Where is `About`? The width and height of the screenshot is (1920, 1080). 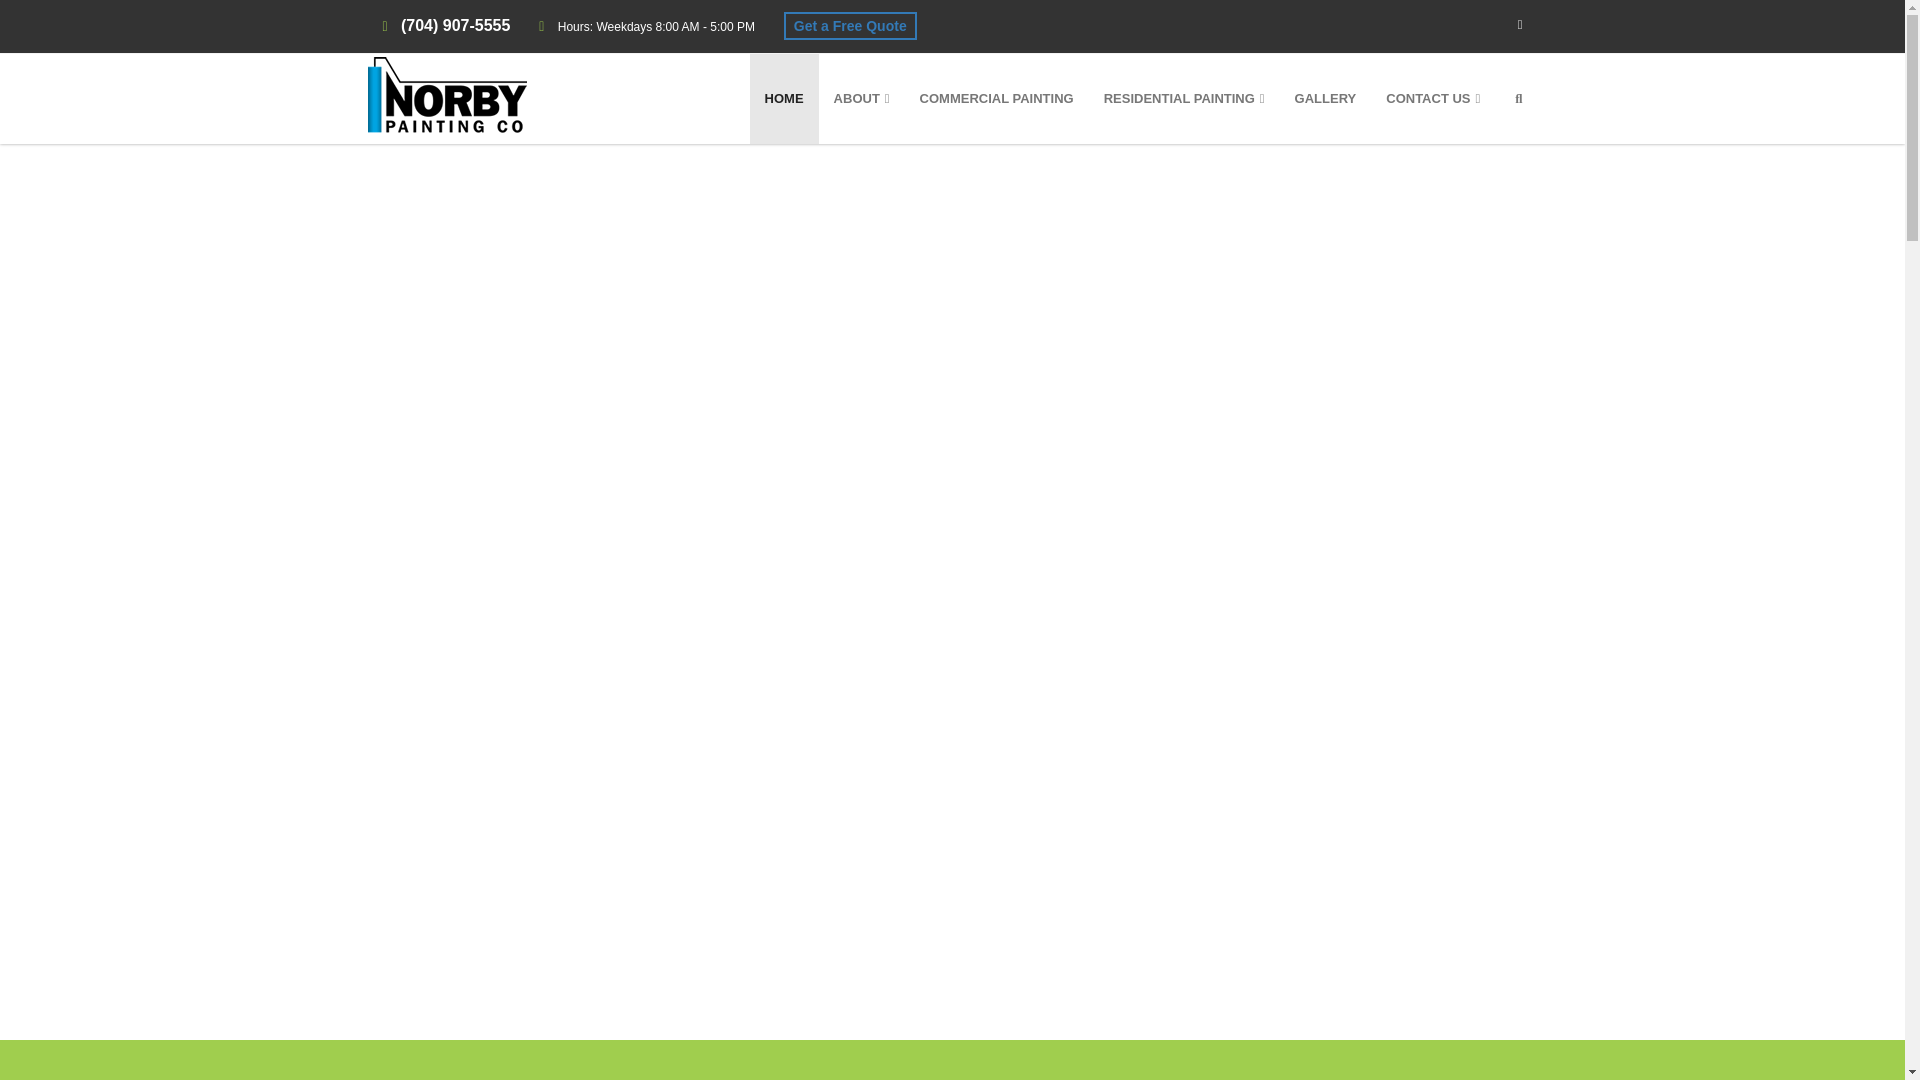
About is located at coordinates (862, 98).